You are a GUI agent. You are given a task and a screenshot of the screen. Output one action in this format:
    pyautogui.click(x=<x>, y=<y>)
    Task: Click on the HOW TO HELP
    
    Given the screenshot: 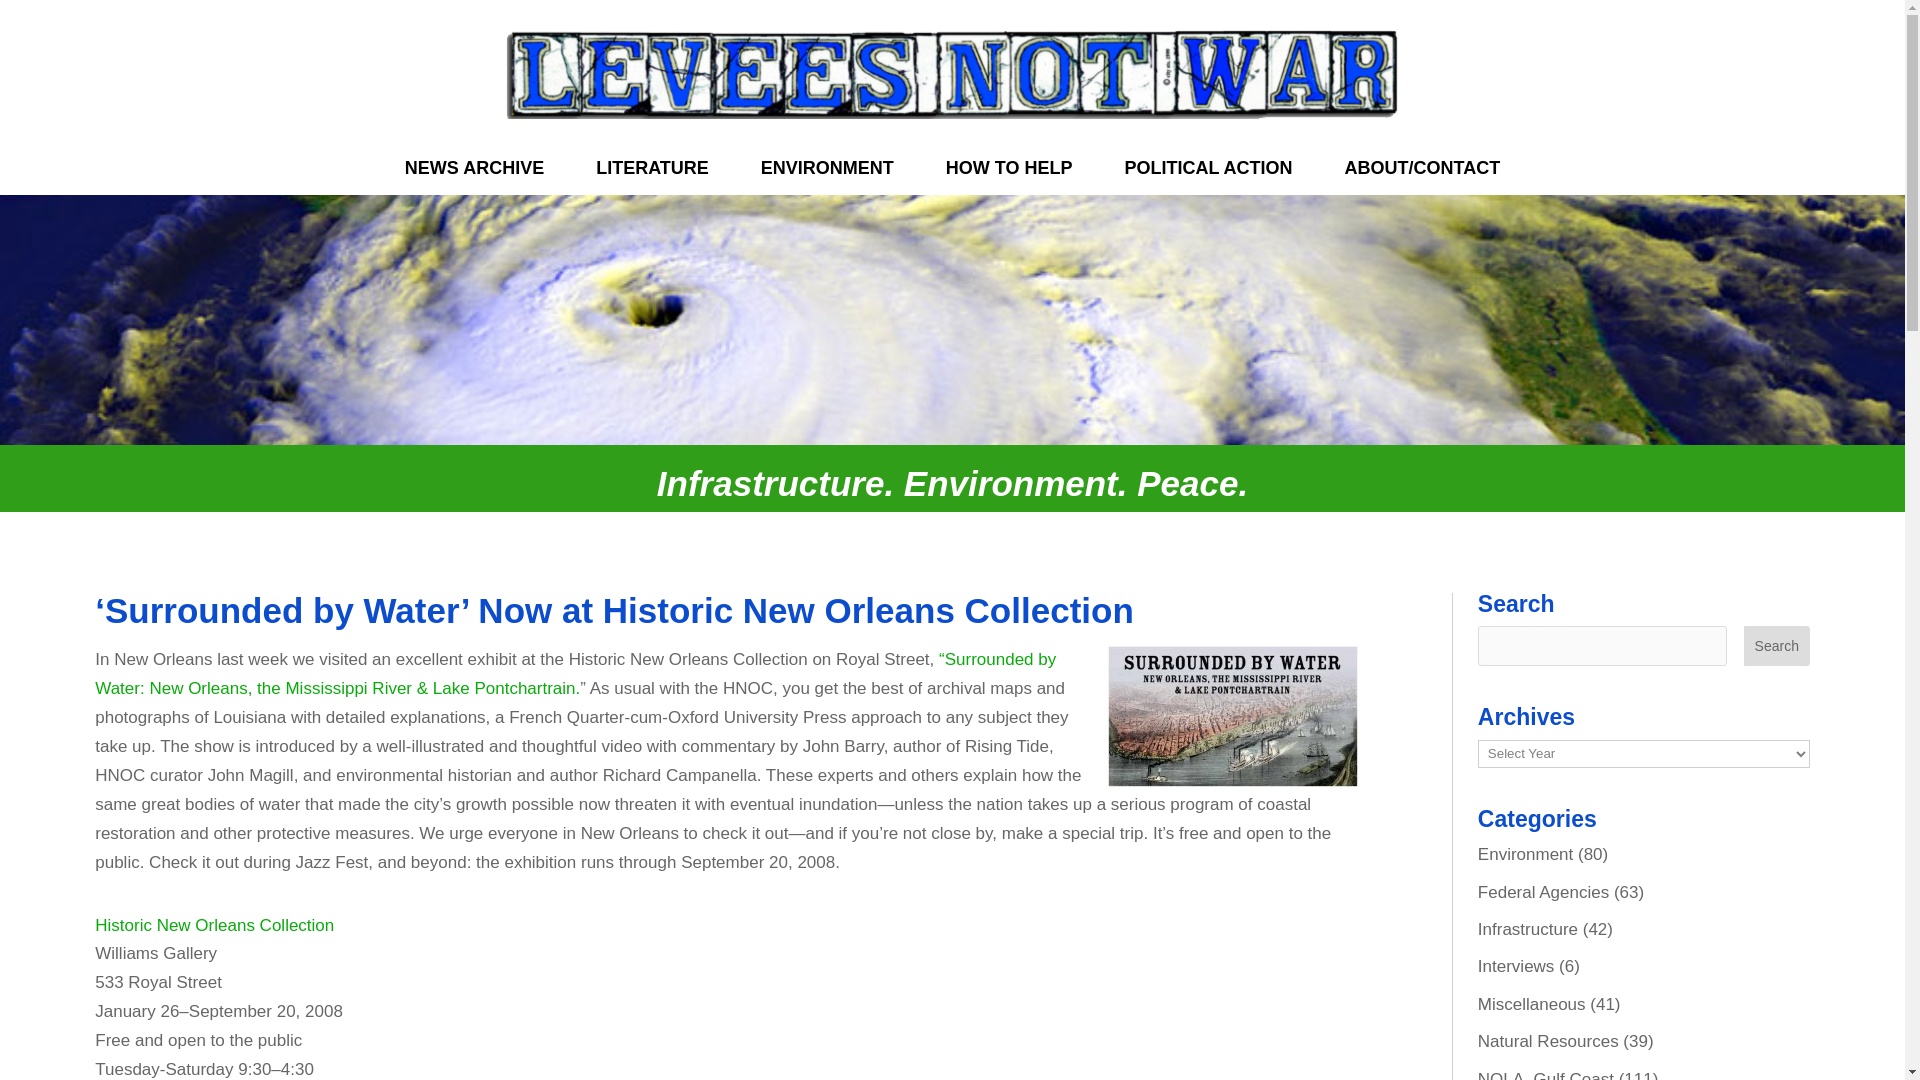 What is the action you would take?
    pyautogui.click(x=1010, y=171)
    